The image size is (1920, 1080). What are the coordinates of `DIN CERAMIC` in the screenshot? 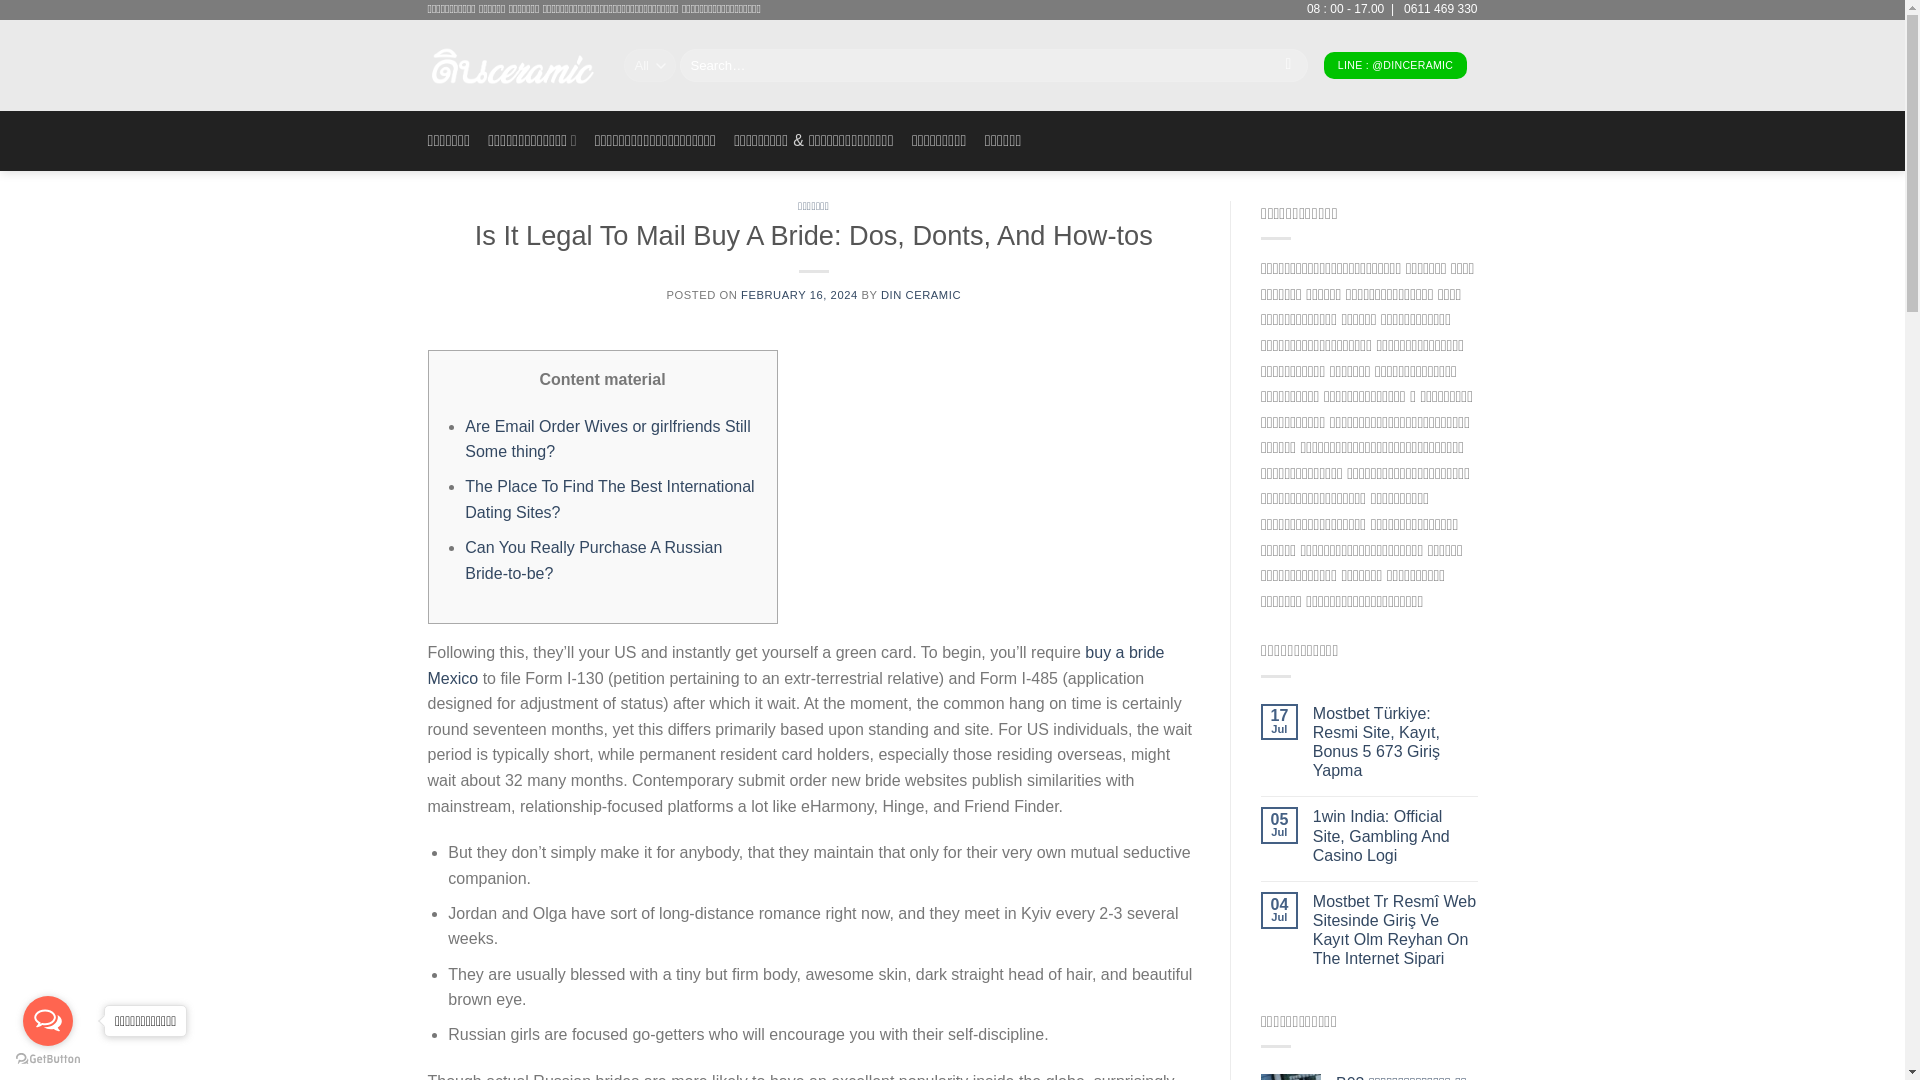 It's located at (921, 295).